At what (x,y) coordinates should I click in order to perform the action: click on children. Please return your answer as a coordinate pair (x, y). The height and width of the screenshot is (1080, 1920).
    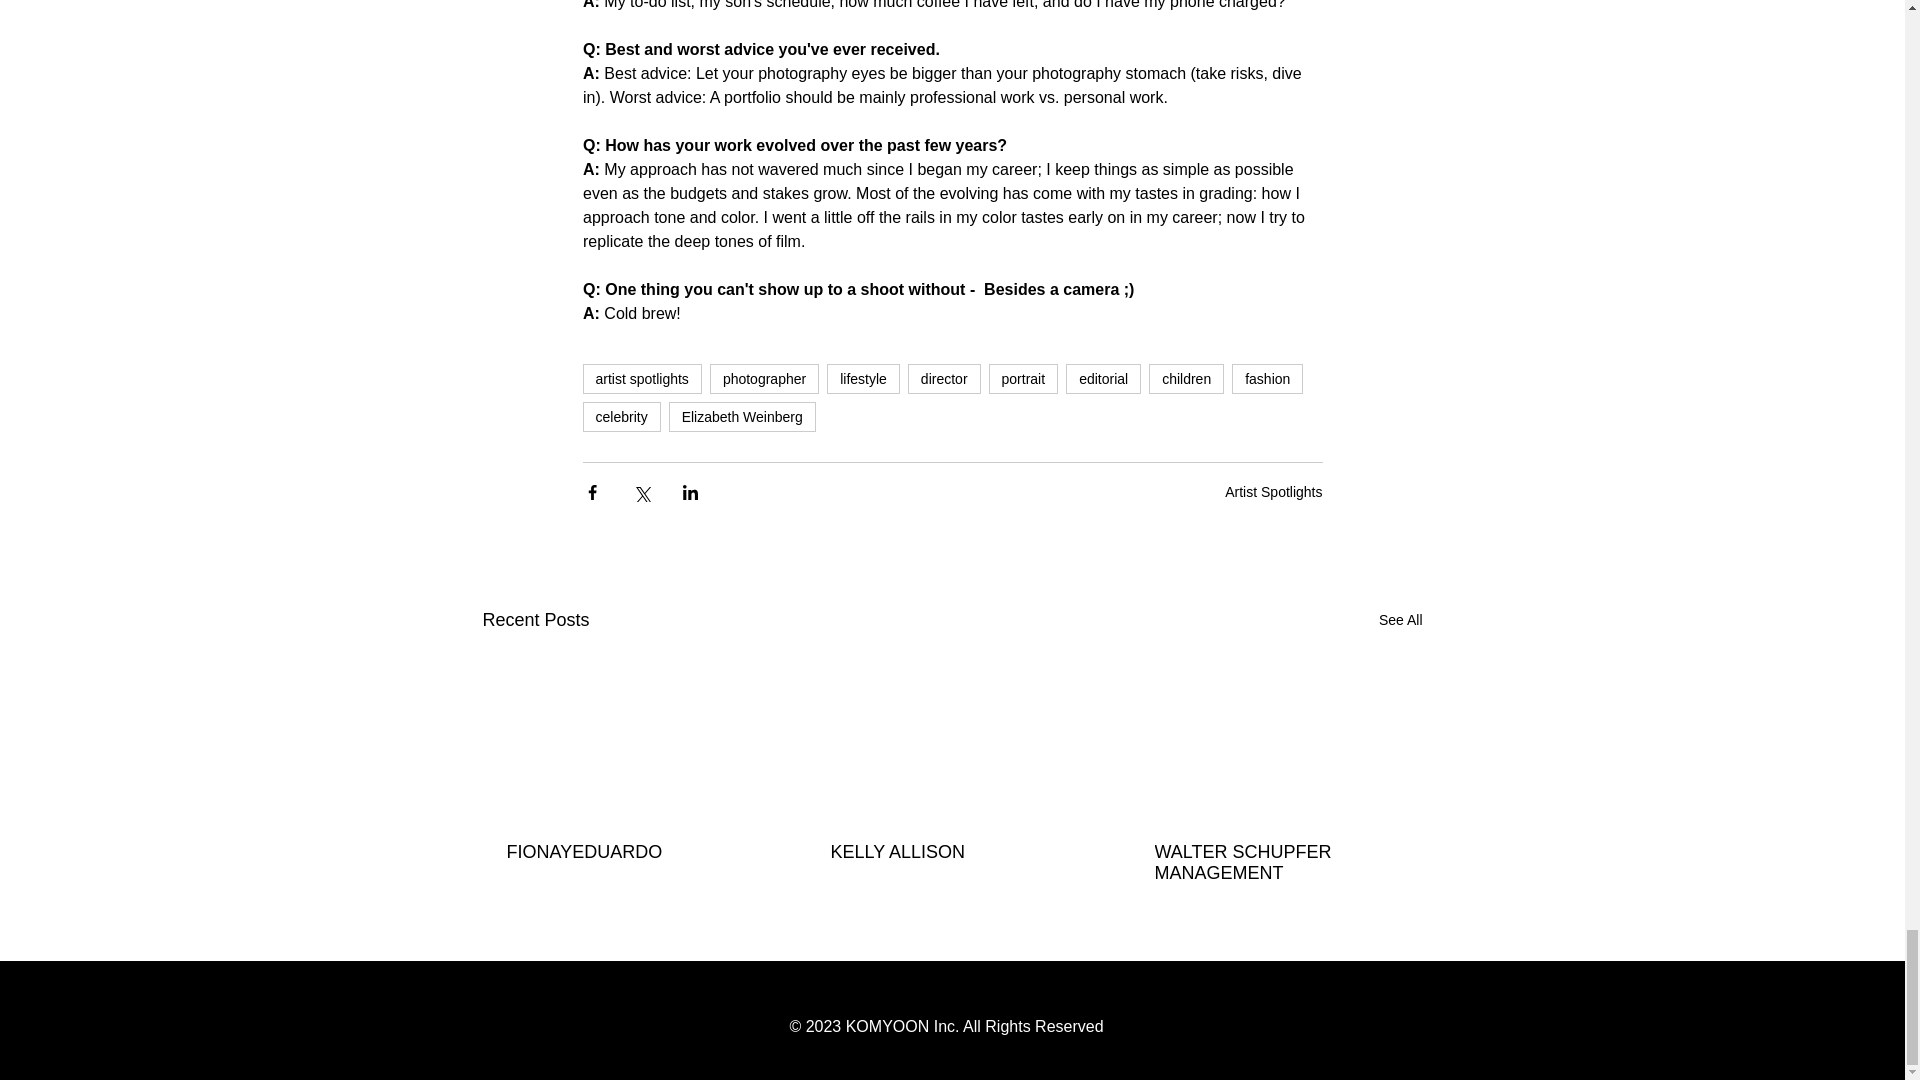
    Looking at the image, I should click on (1186, 378).